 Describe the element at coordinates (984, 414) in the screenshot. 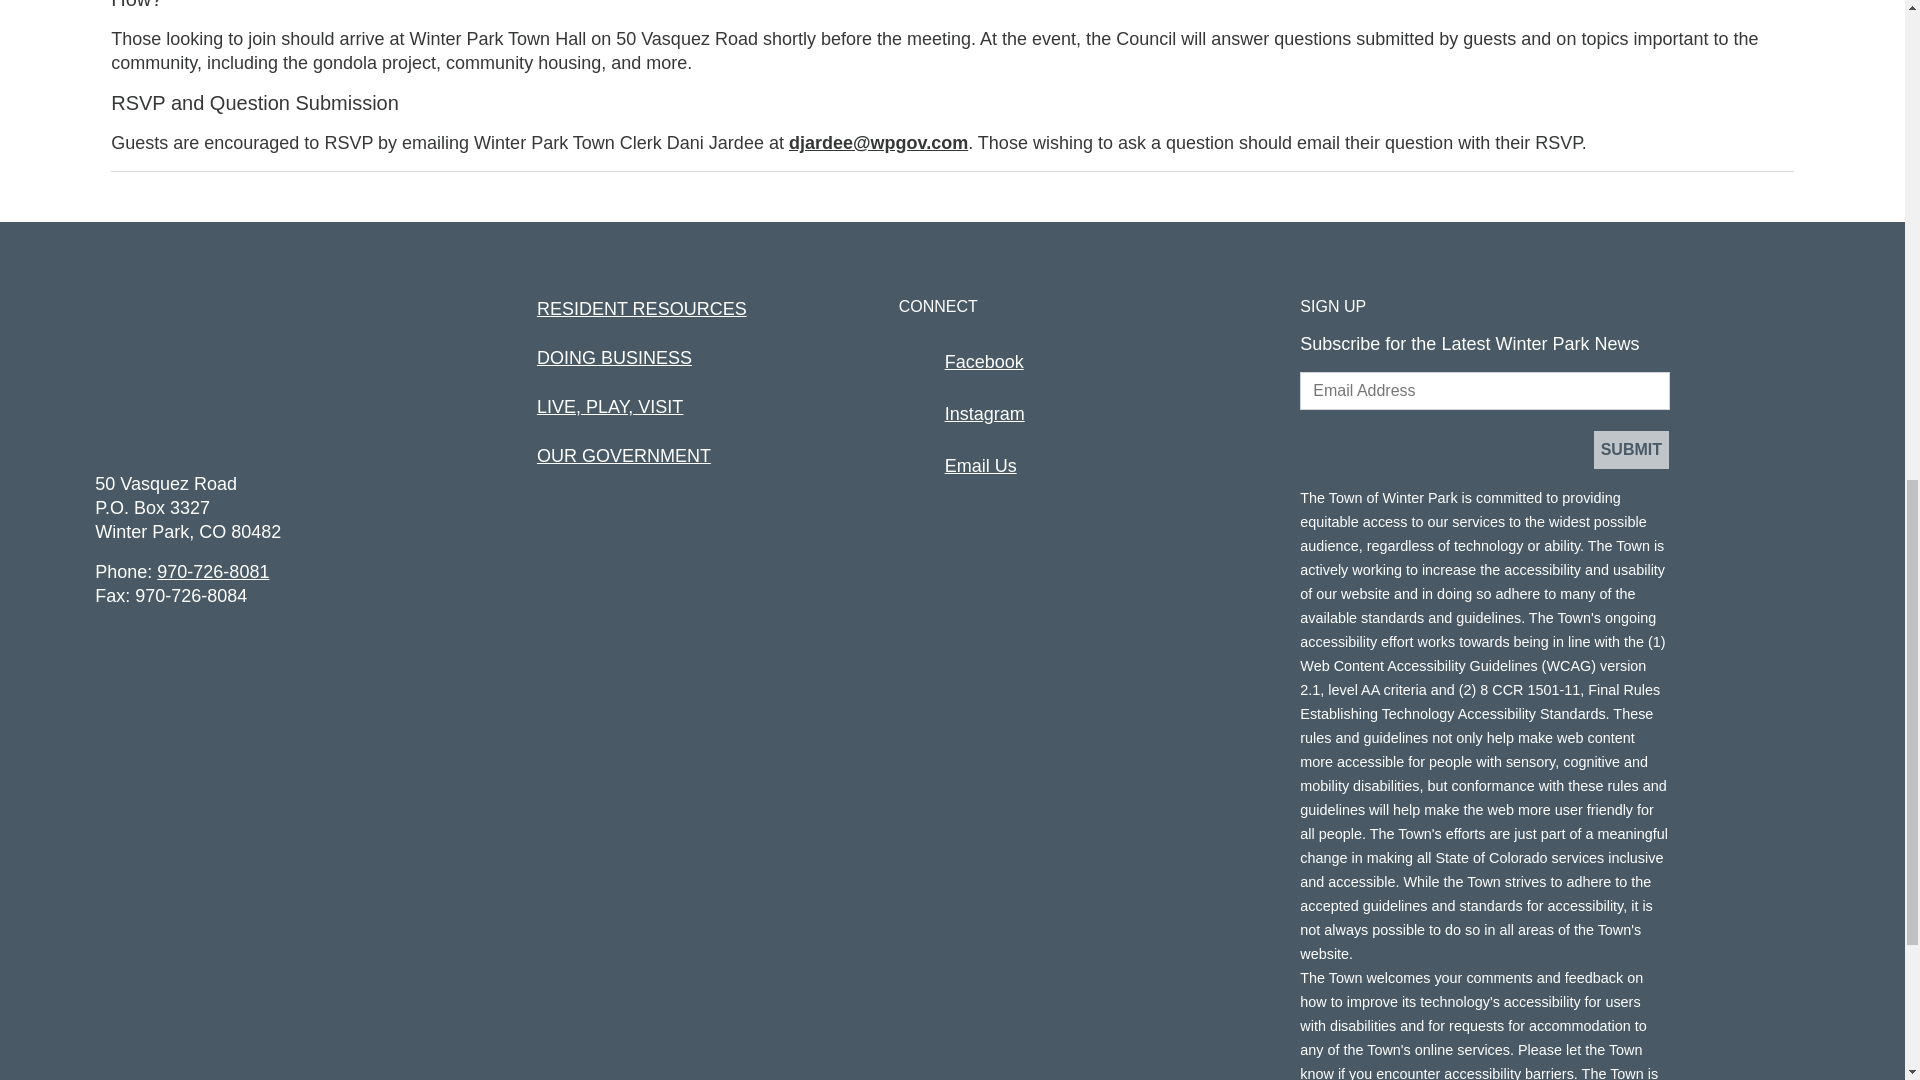

I see `Instagram` at that location.